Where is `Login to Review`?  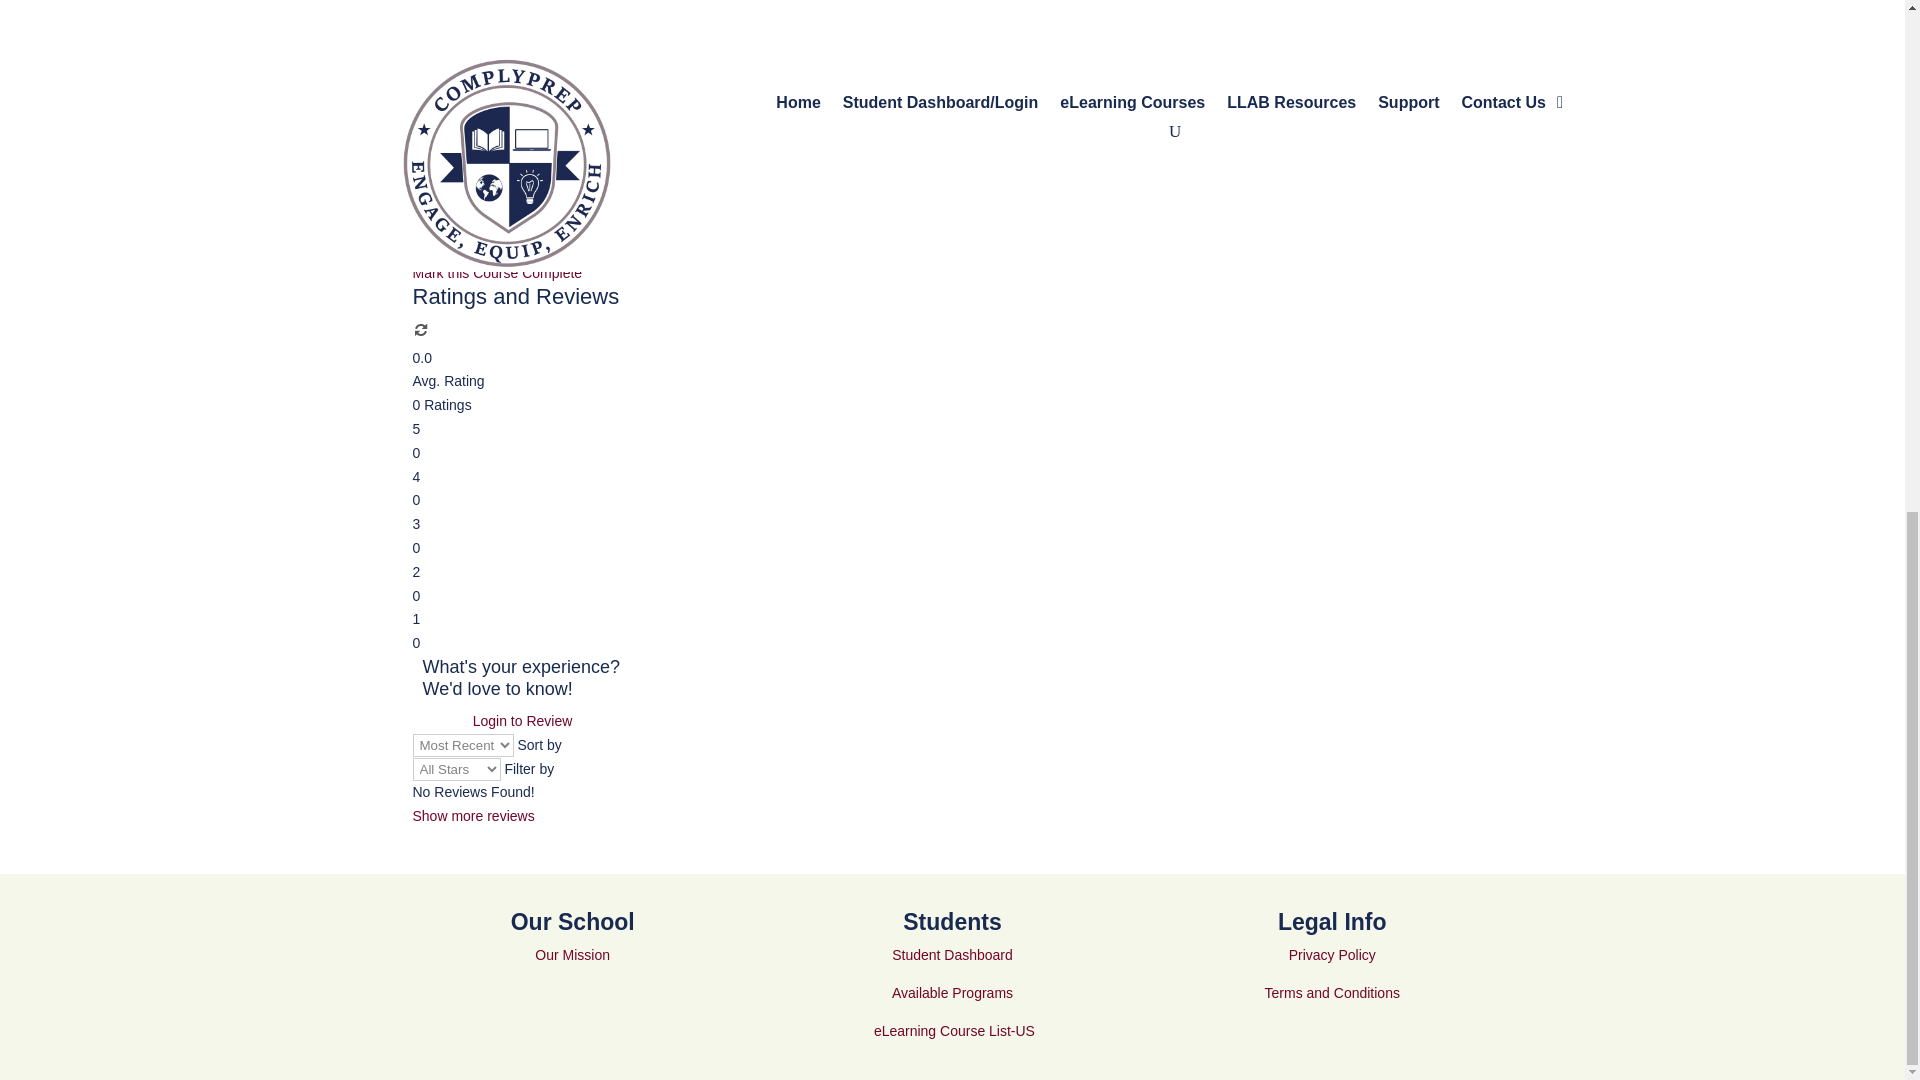 Login to Review is located at coordinates (522, 722).